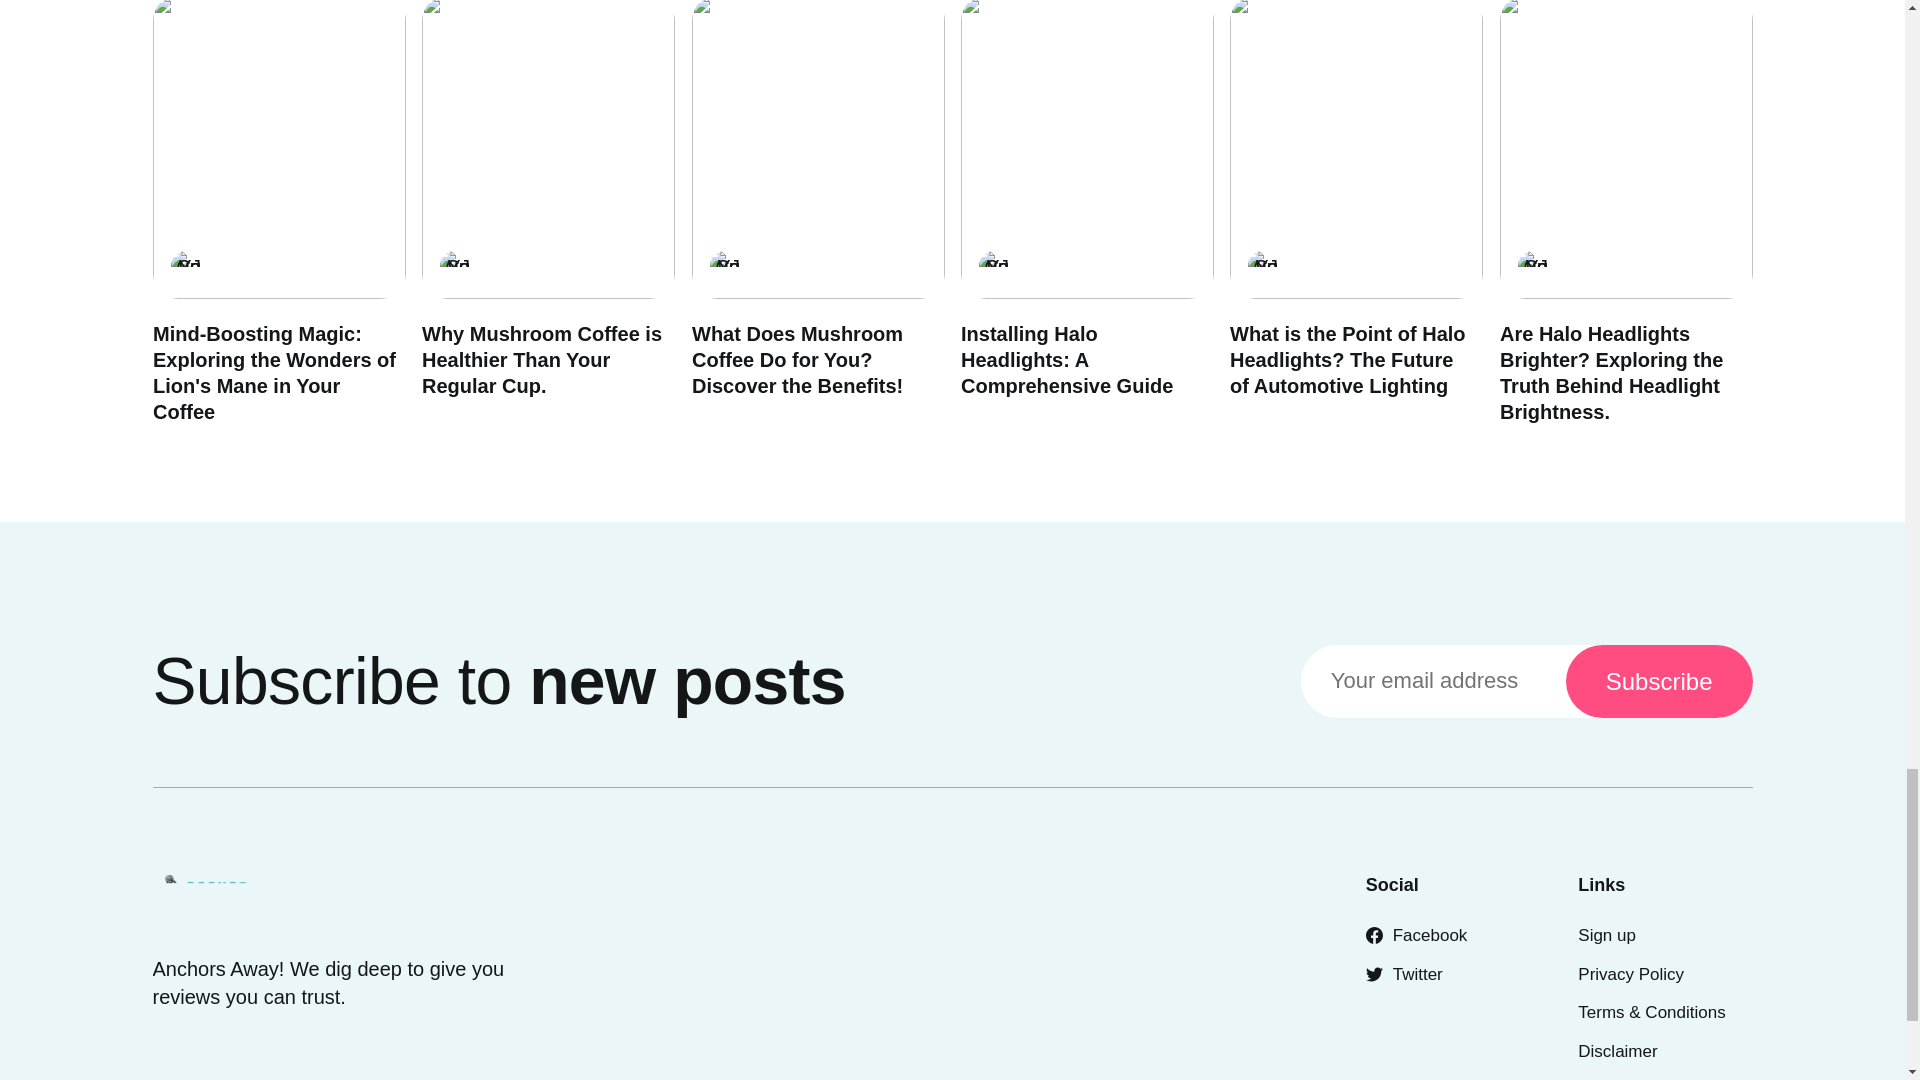  I want to click on Why Mushroom Coffee is Healthier Than Your Regular Cup., so click(542, 360).